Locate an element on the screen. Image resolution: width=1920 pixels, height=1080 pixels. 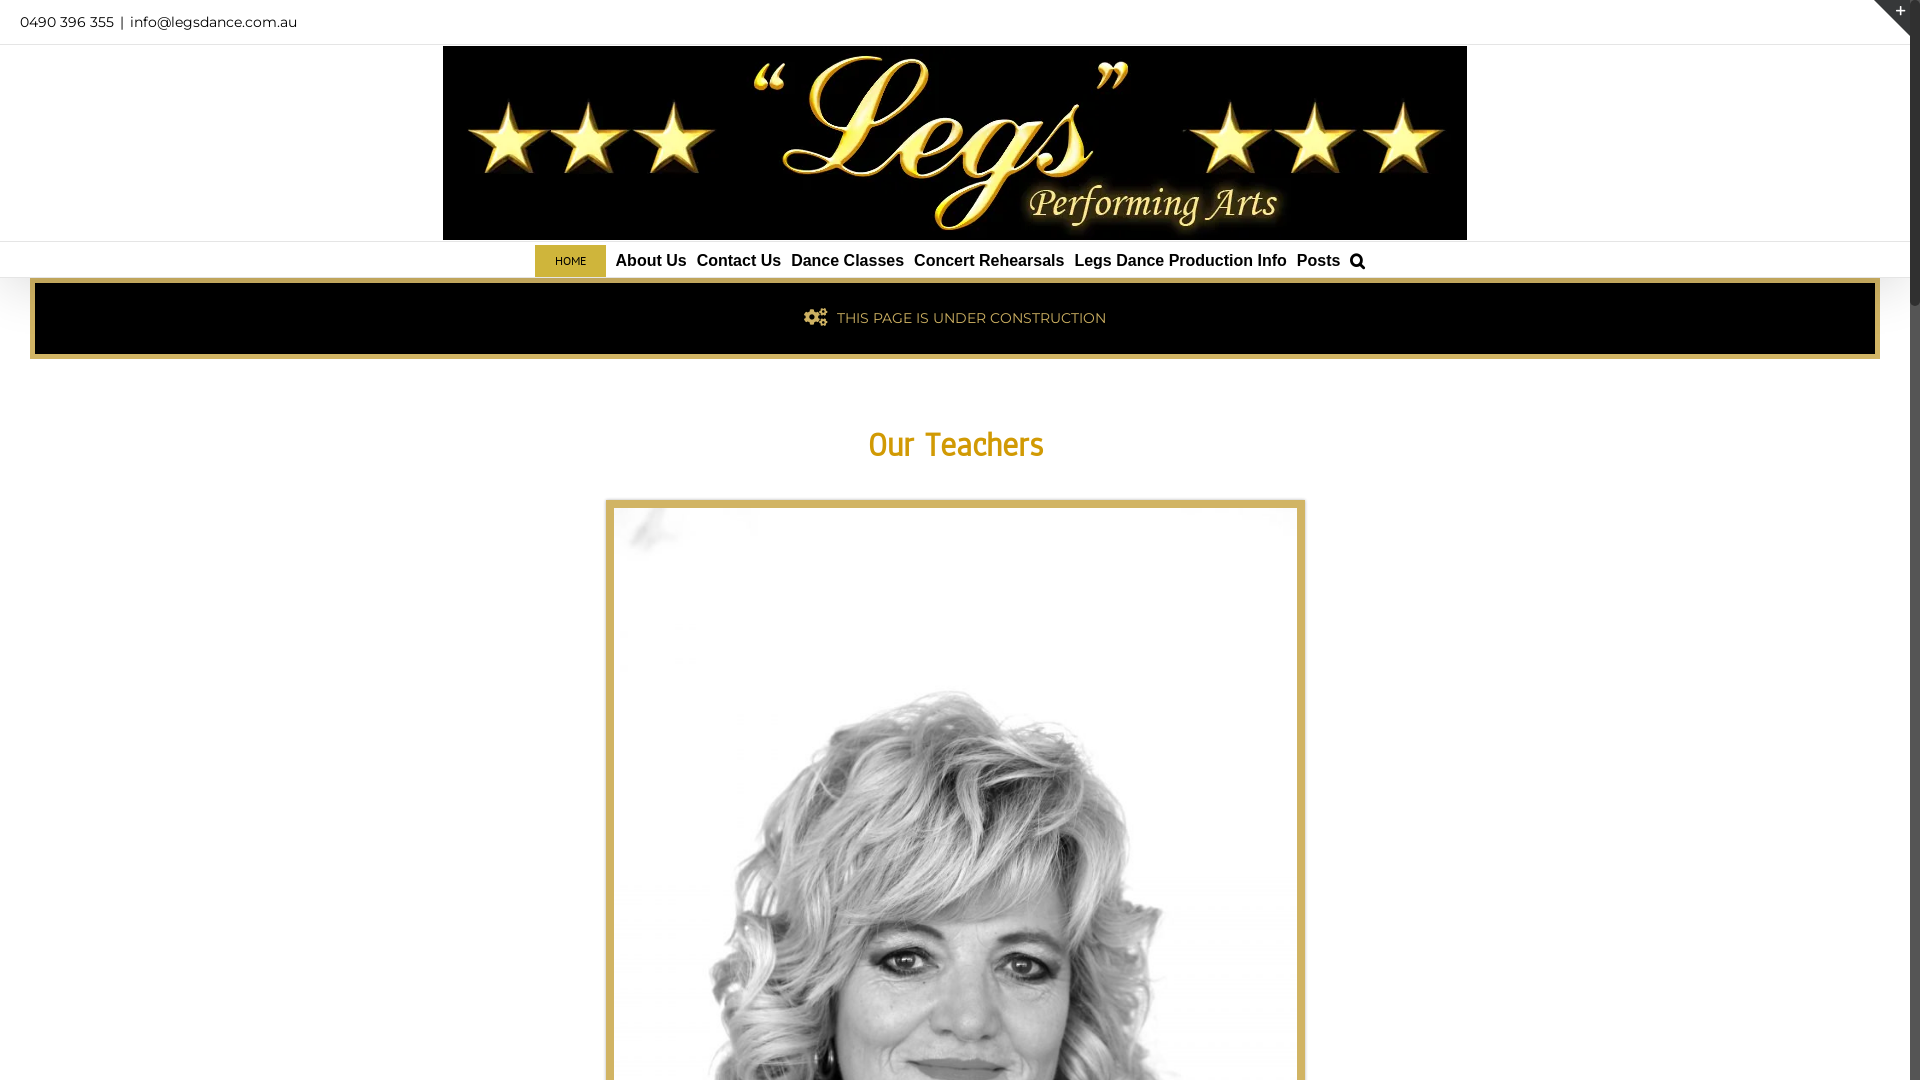
HOME is located at coordinates (570, 260).